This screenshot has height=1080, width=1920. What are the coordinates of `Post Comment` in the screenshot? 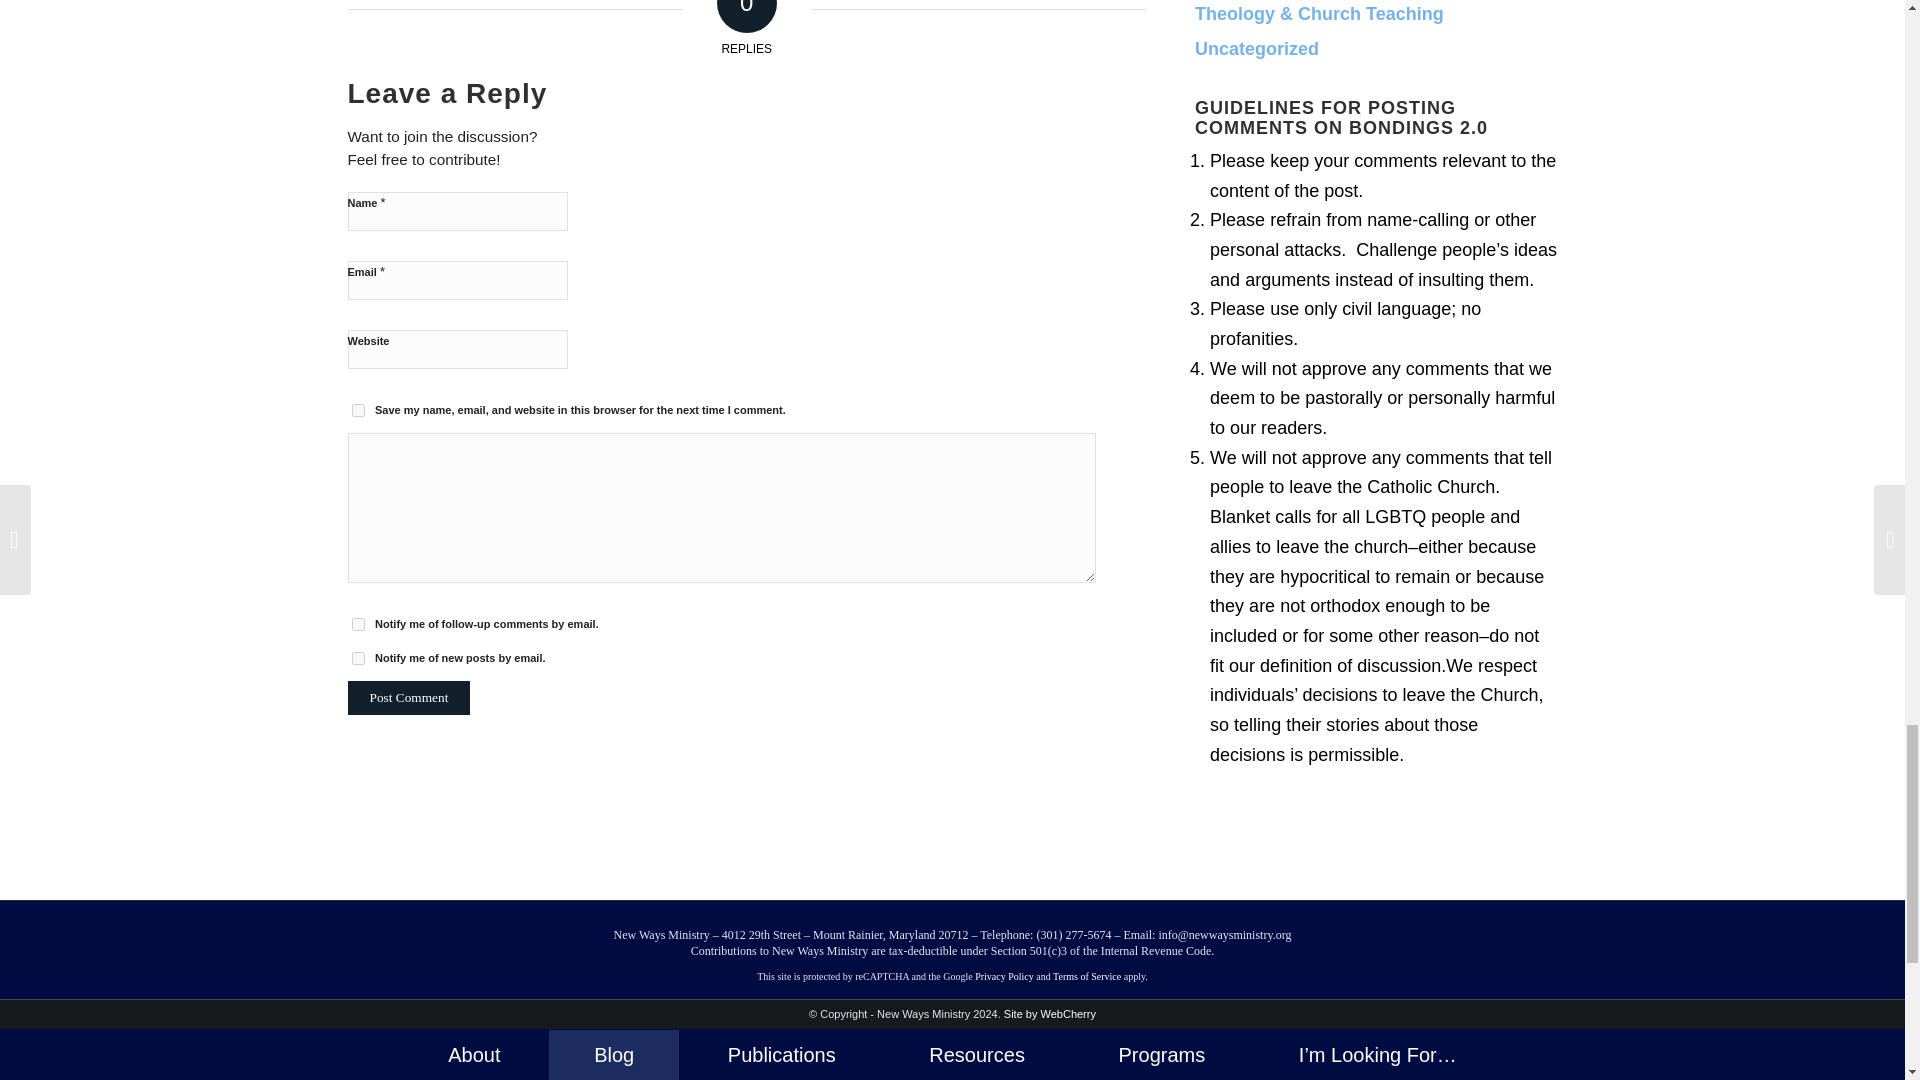 It's located at (408, 698).